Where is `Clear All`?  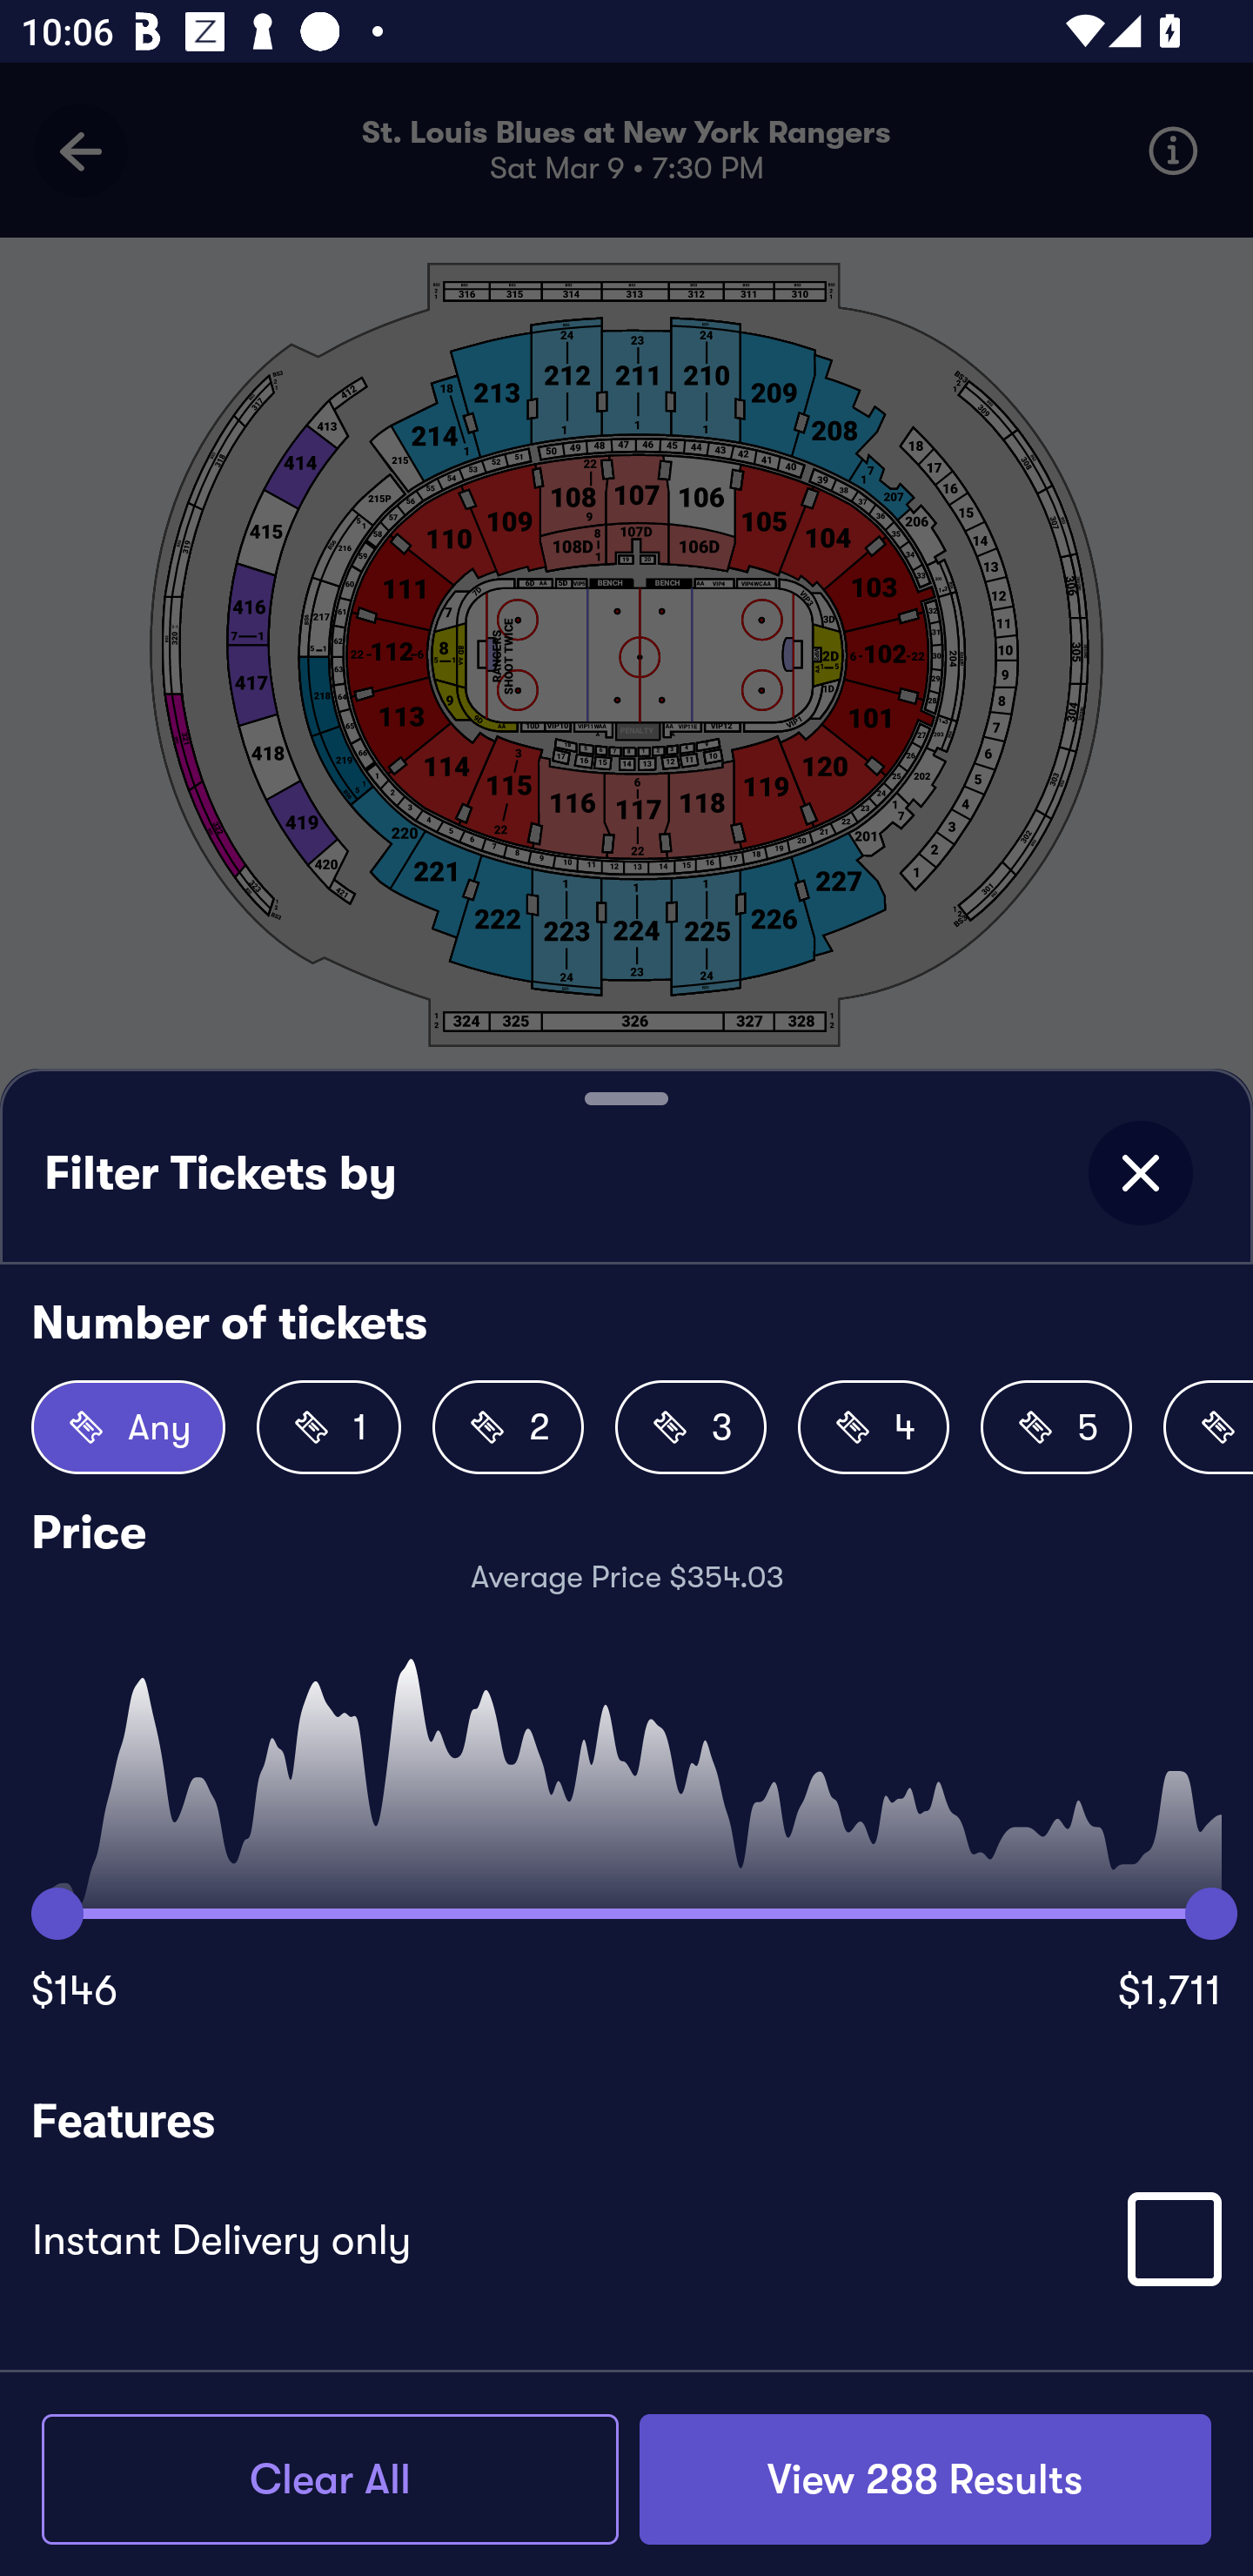 Clear All is located at coordinates (330, 2479).